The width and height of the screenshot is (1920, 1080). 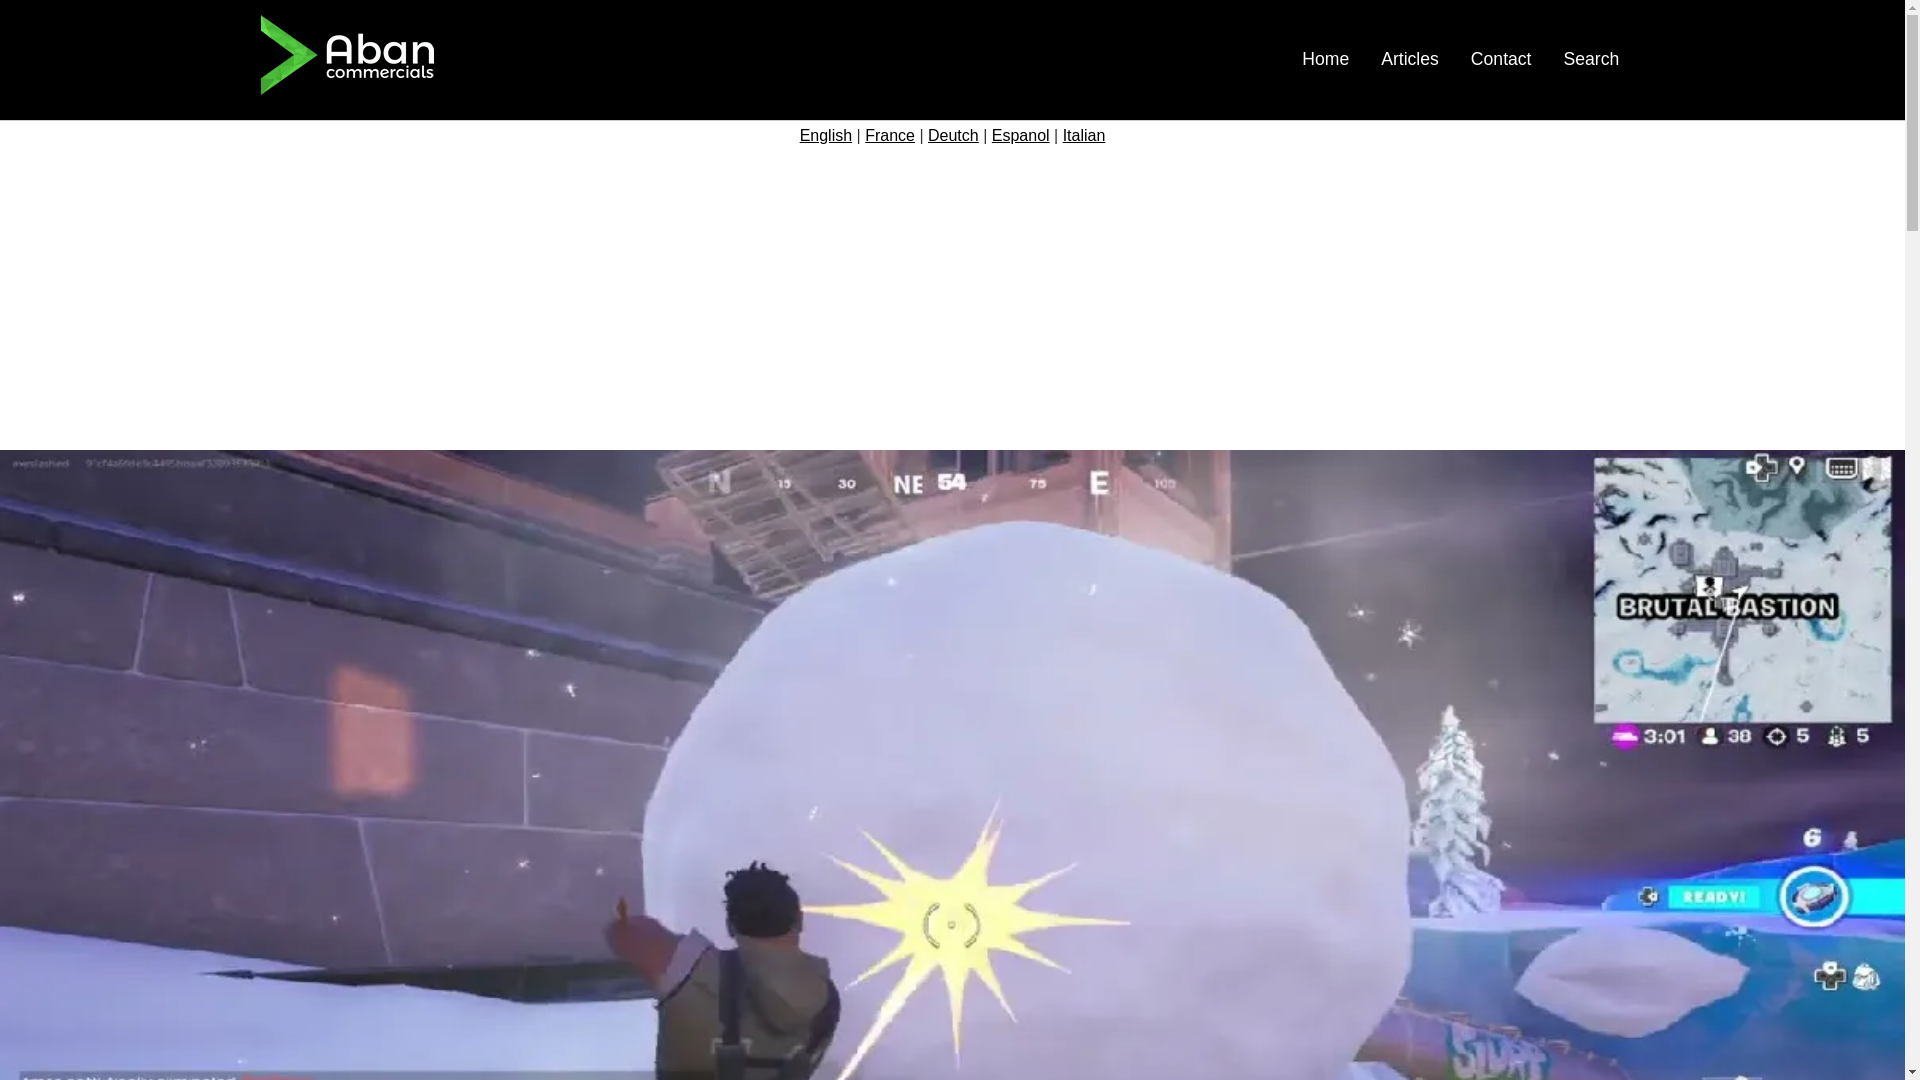 What do you see at coordinates (1501, 58) in the screenshot?
I see `Contact` at bounding box center [1501, 58].